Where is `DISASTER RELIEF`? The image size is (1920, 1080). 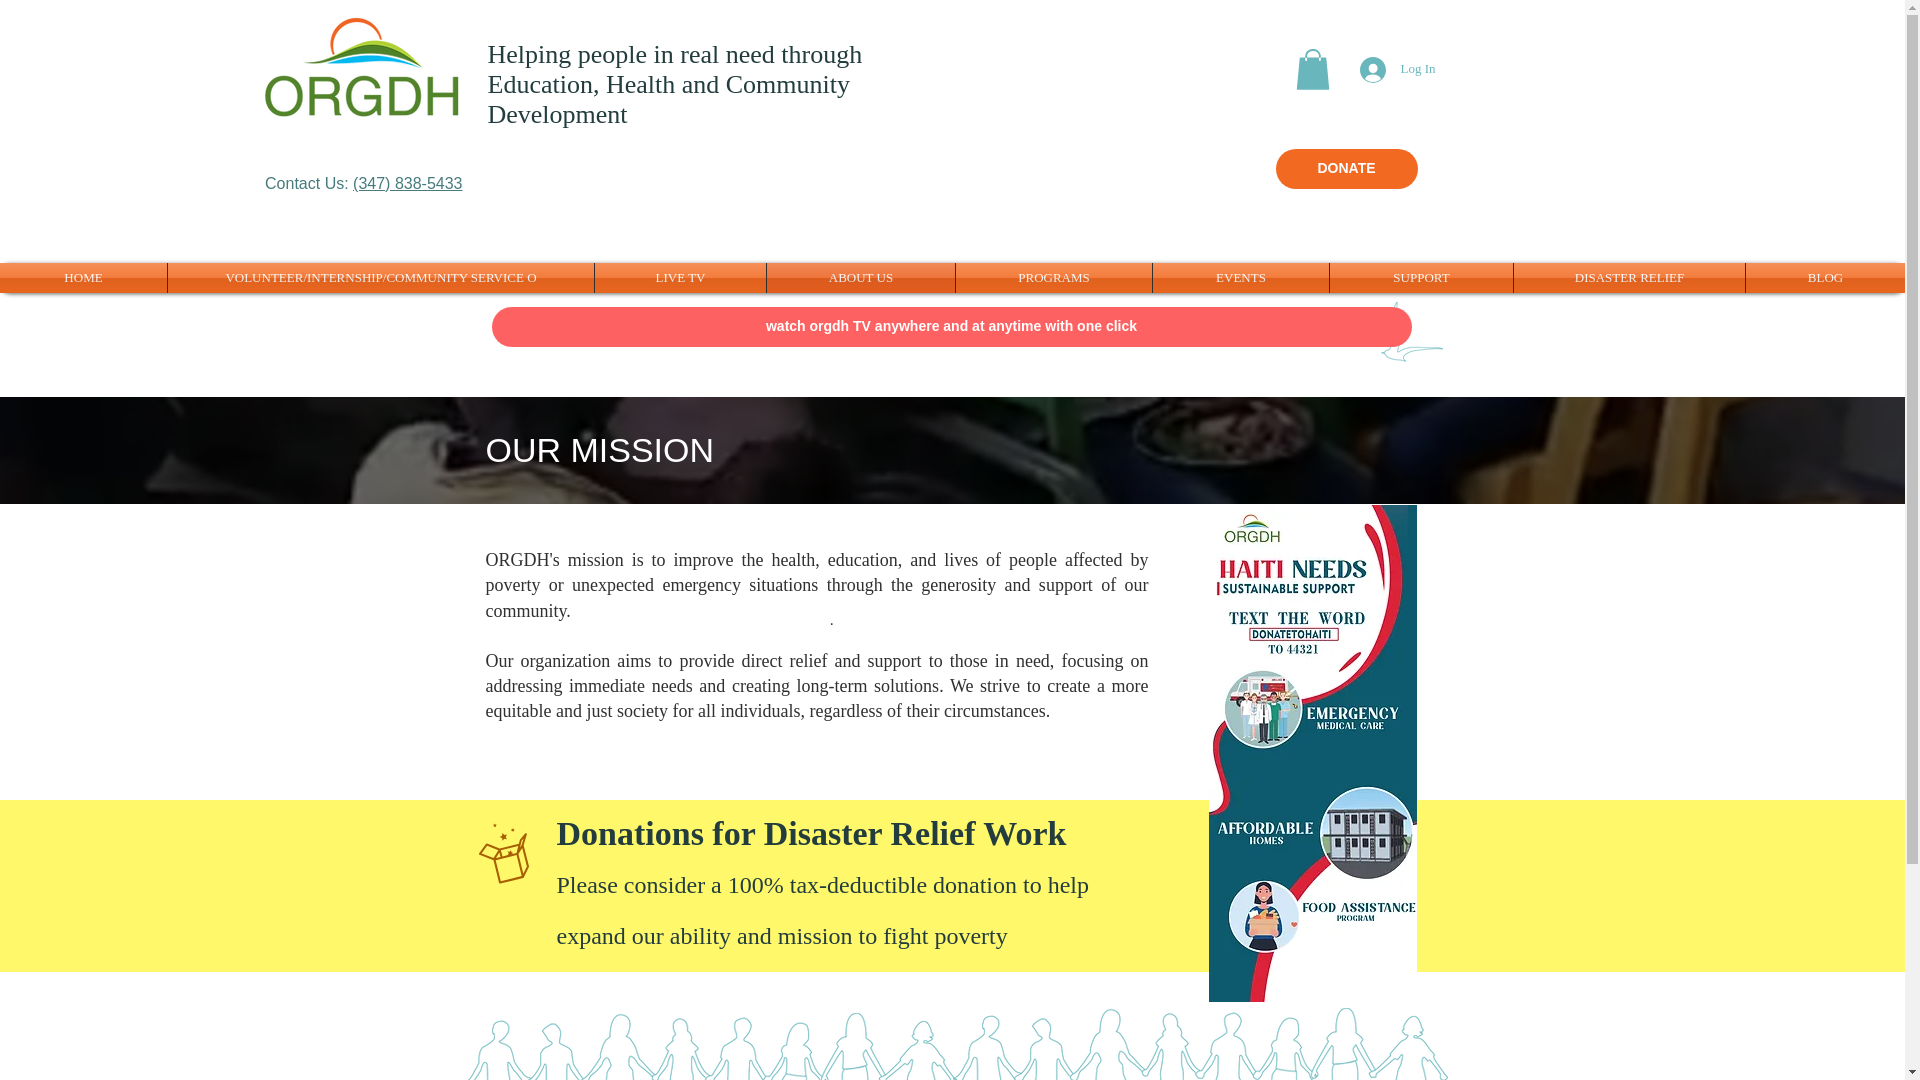
DISASTER RELIEF is located at coordinates (1630, 278).